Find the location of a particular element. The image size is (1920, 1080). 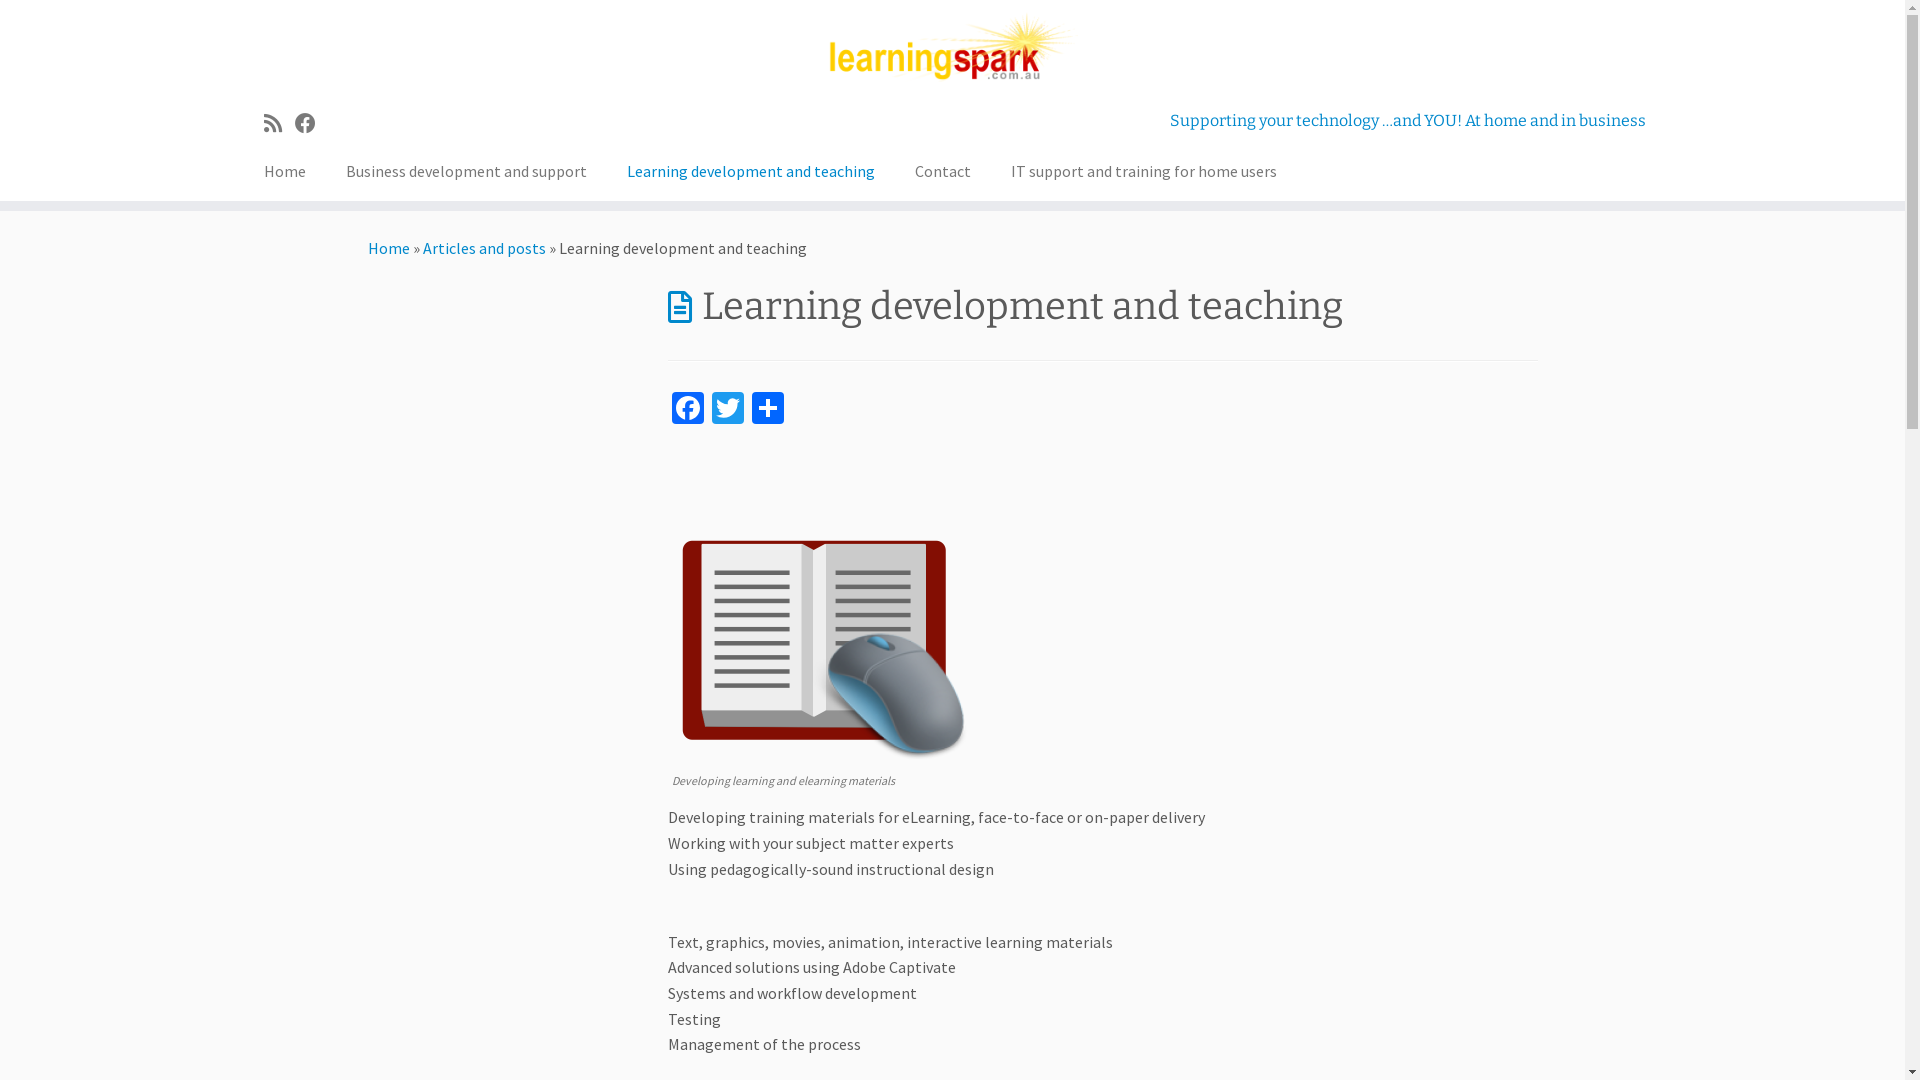

Twitter is located at coordinates (728, 410).